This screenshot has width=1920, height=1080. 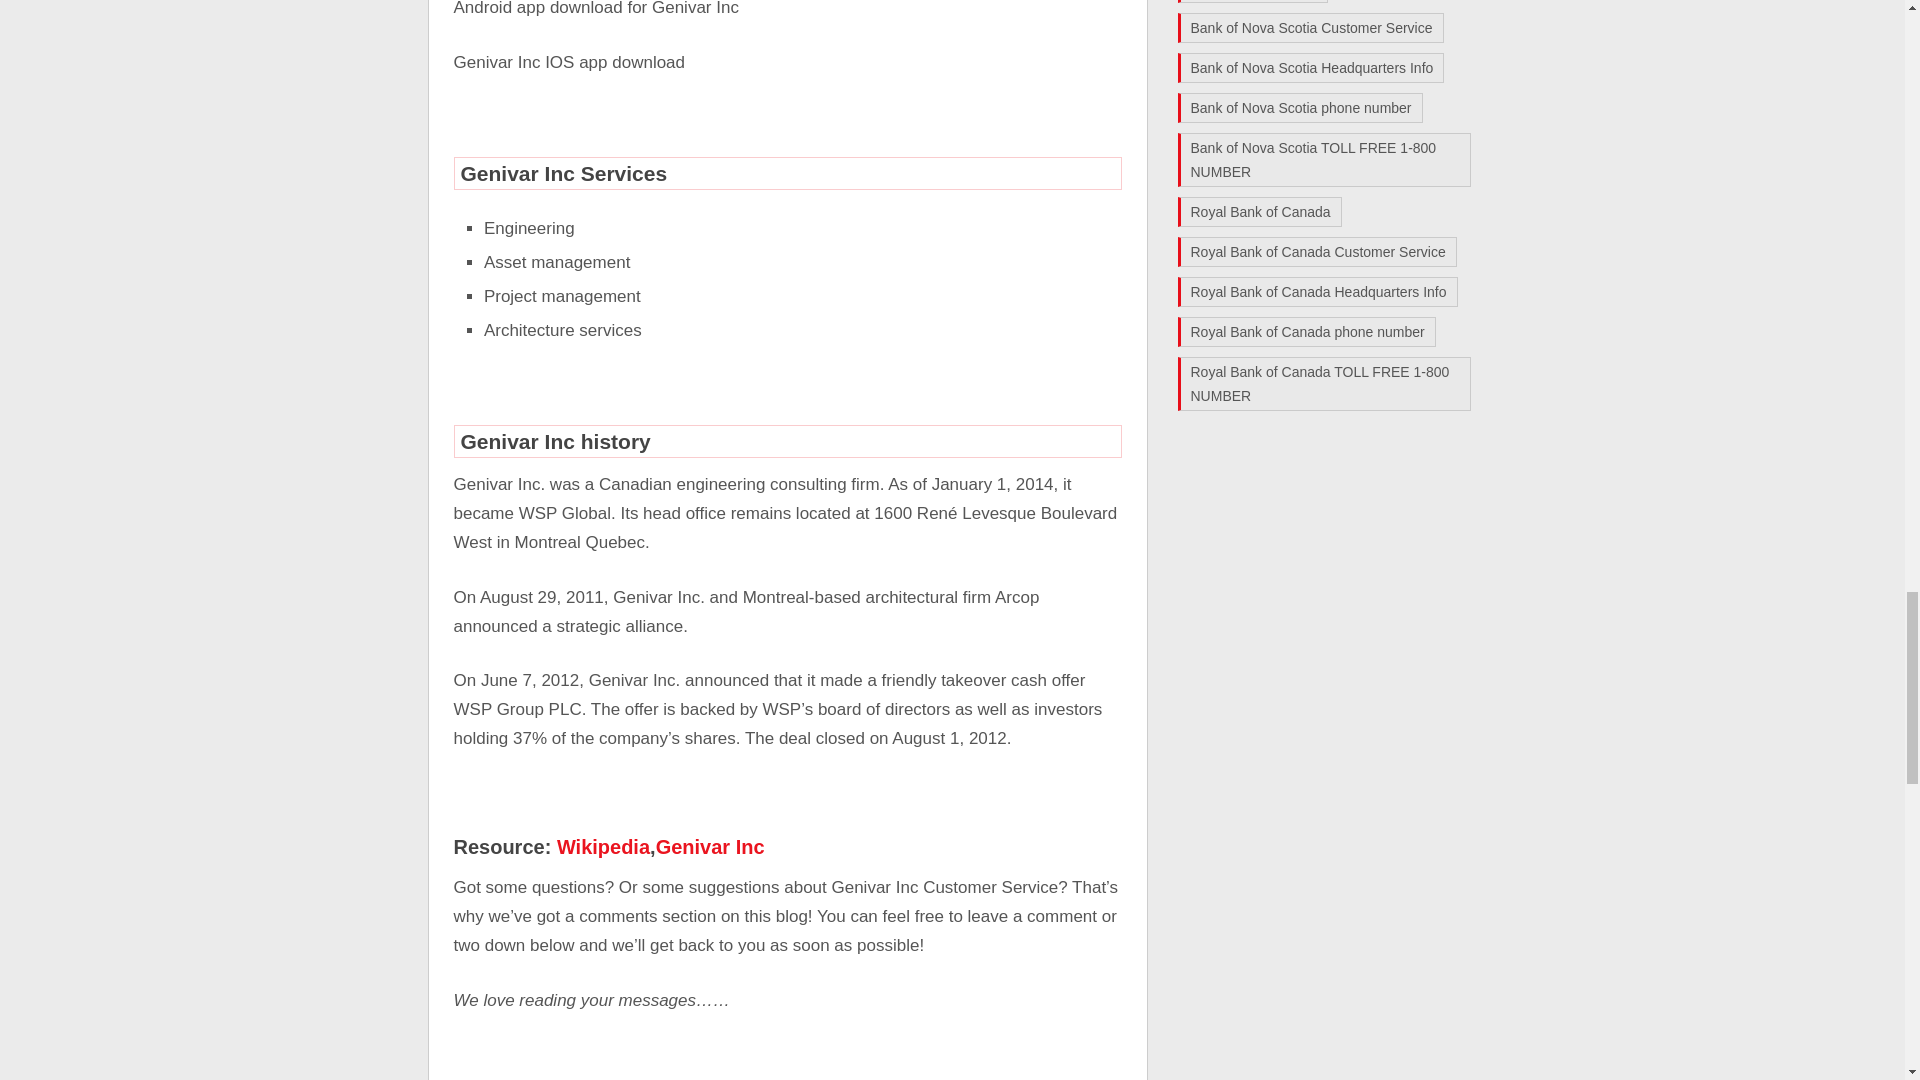 What do you see at coordinates (603, 846) in the screenshot?
I see `Wikipedia` at bounding box center [603, 846].